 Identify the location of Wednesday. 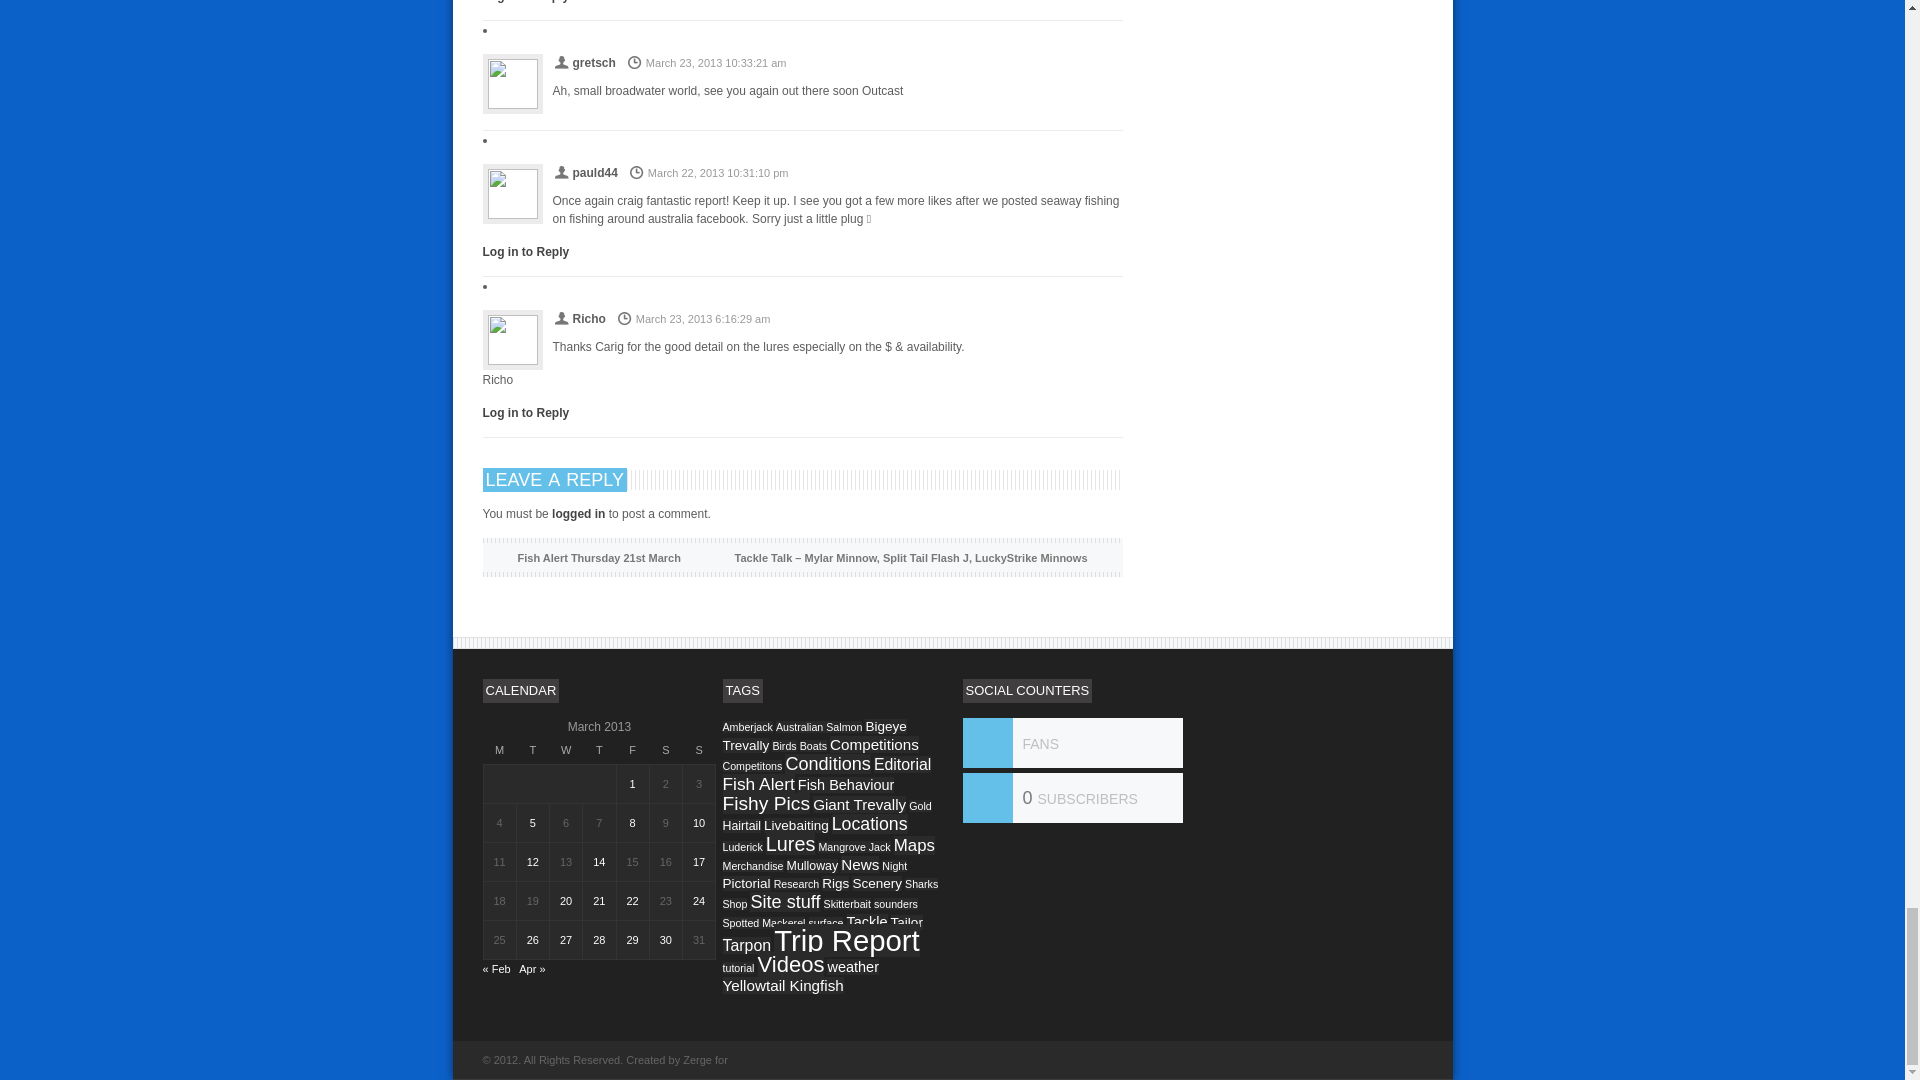
(566, 749).